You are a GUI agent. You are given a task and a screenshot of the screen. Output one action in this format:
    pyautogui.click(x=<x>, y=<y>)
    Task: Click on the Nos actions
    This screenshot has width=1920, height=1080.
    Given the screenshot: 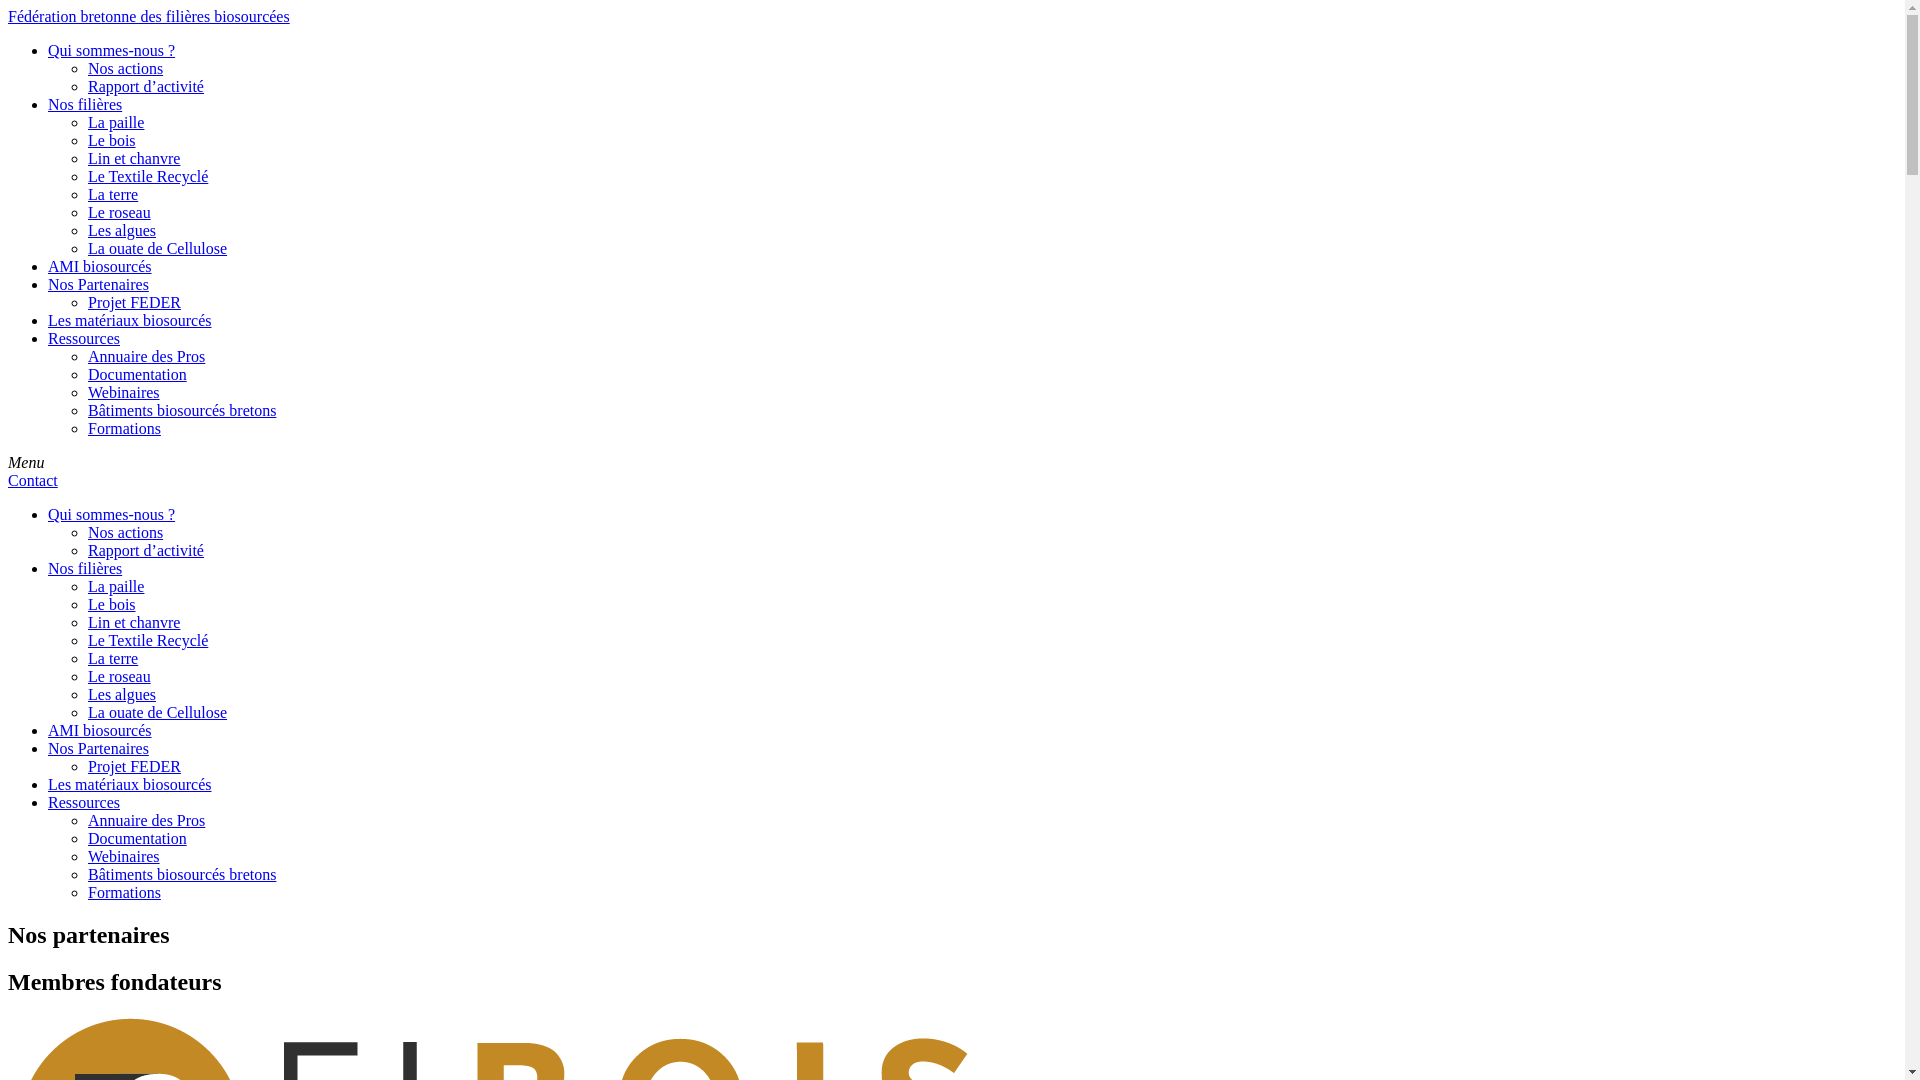 What is the action you would take?
    pyautogui.click(x=126, y=68)
    